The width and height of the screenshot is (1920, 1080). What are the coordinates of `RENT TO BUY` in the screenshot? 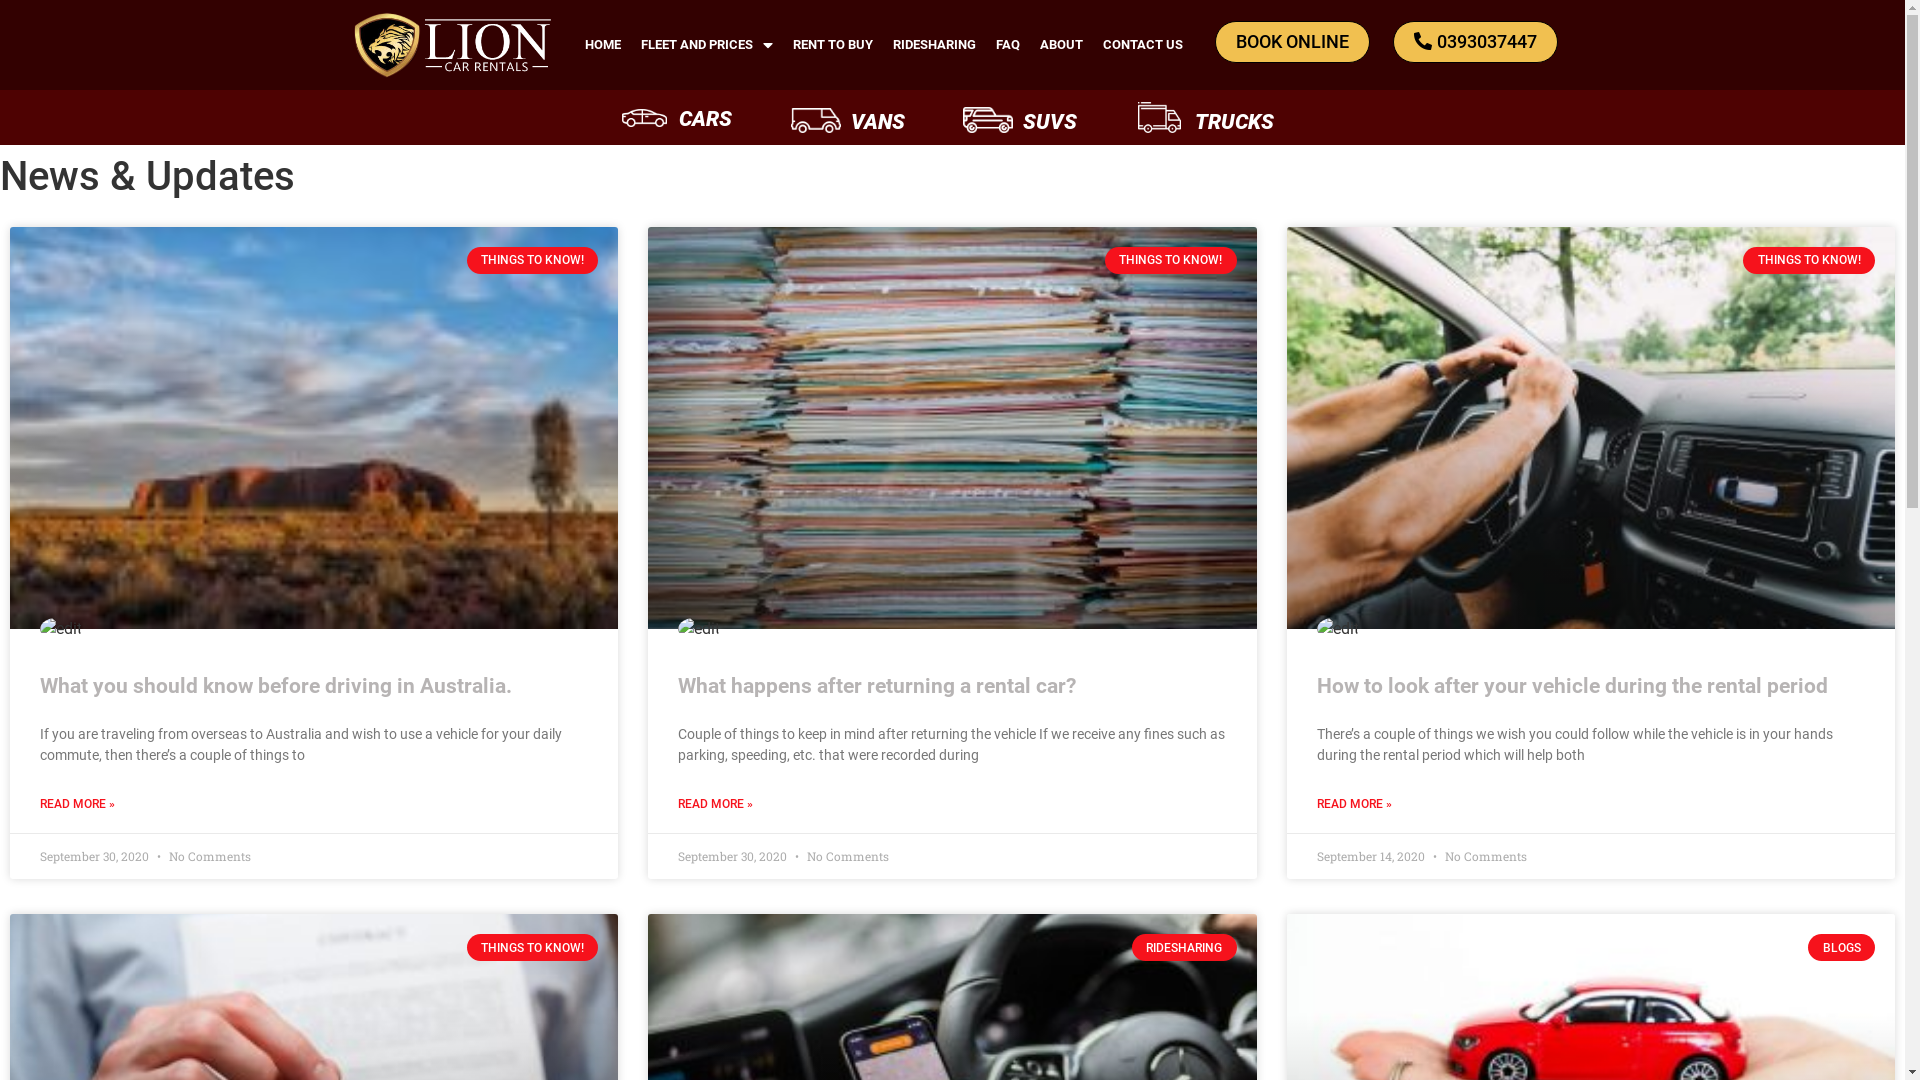 It's located at (833, 45).